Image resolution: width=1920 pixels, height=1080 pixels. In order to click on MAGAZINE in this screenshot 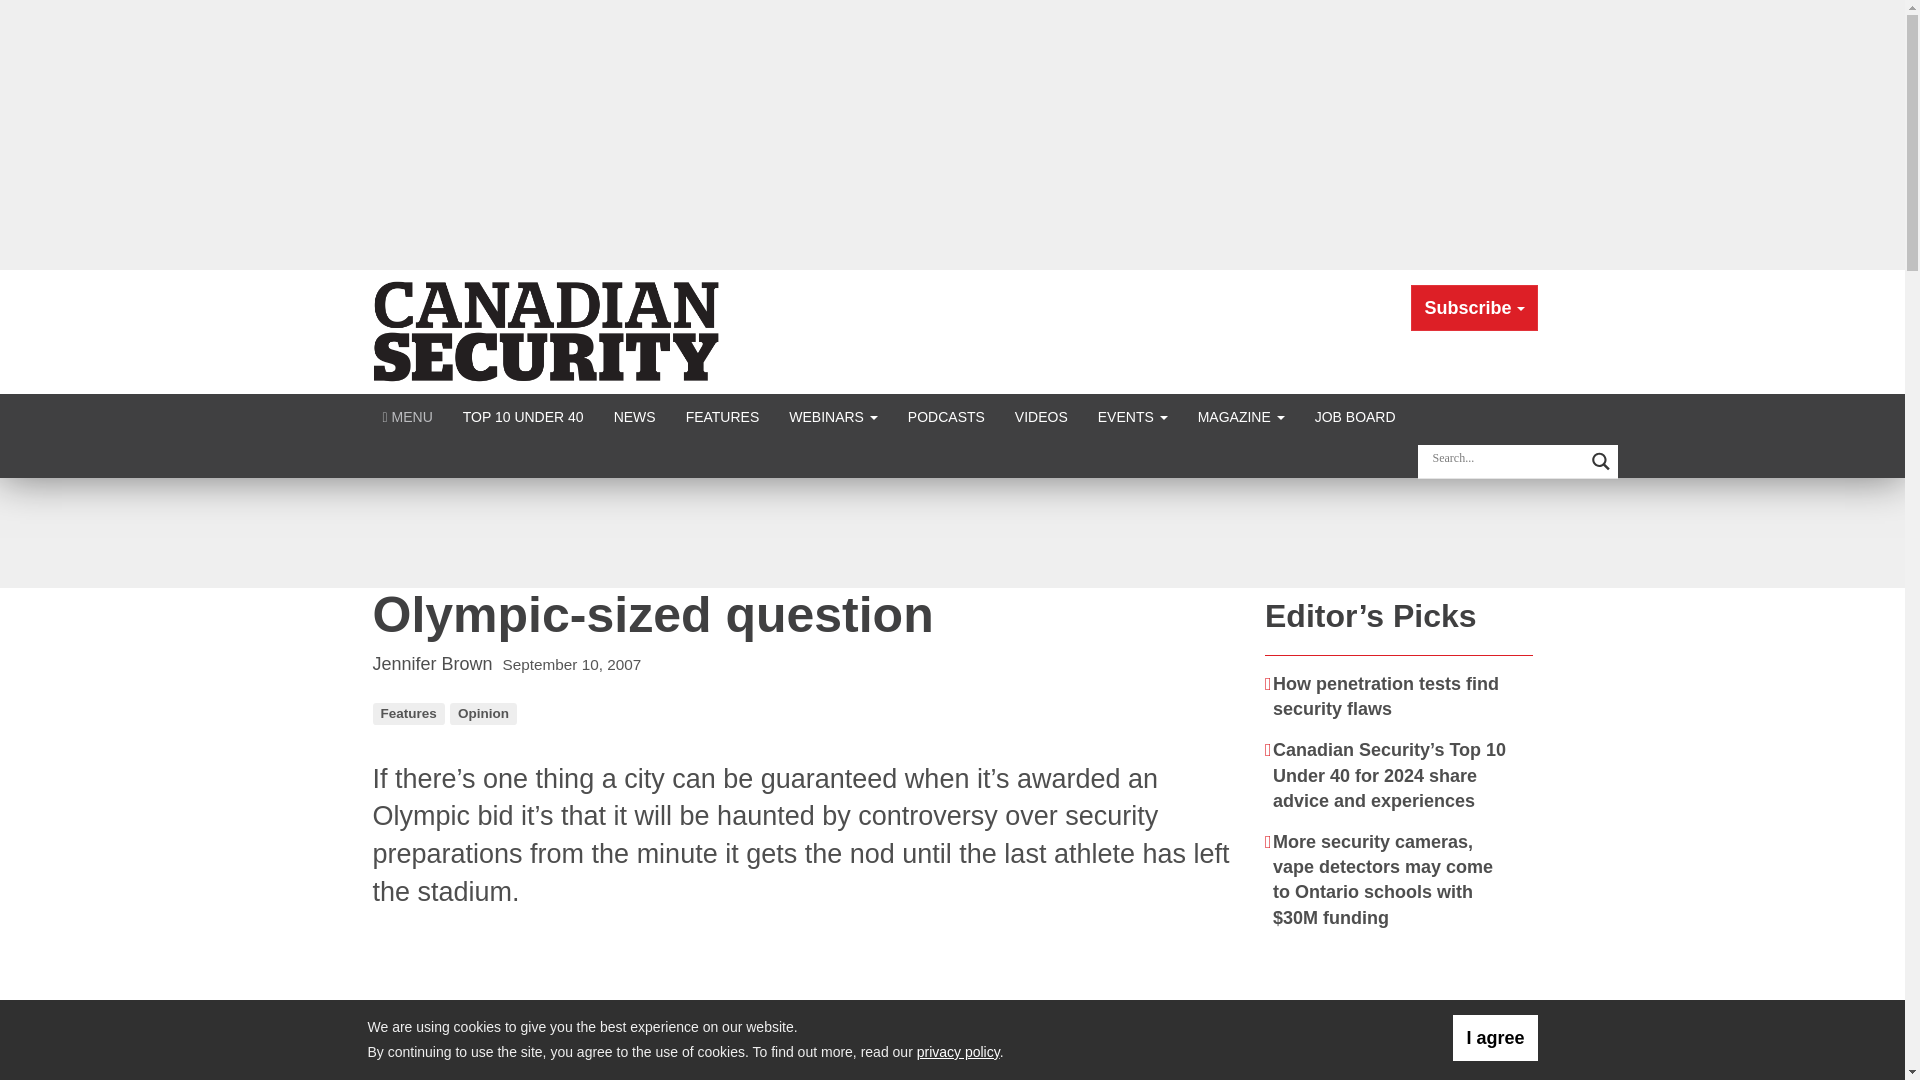, I will do `click(1240, 416)`.